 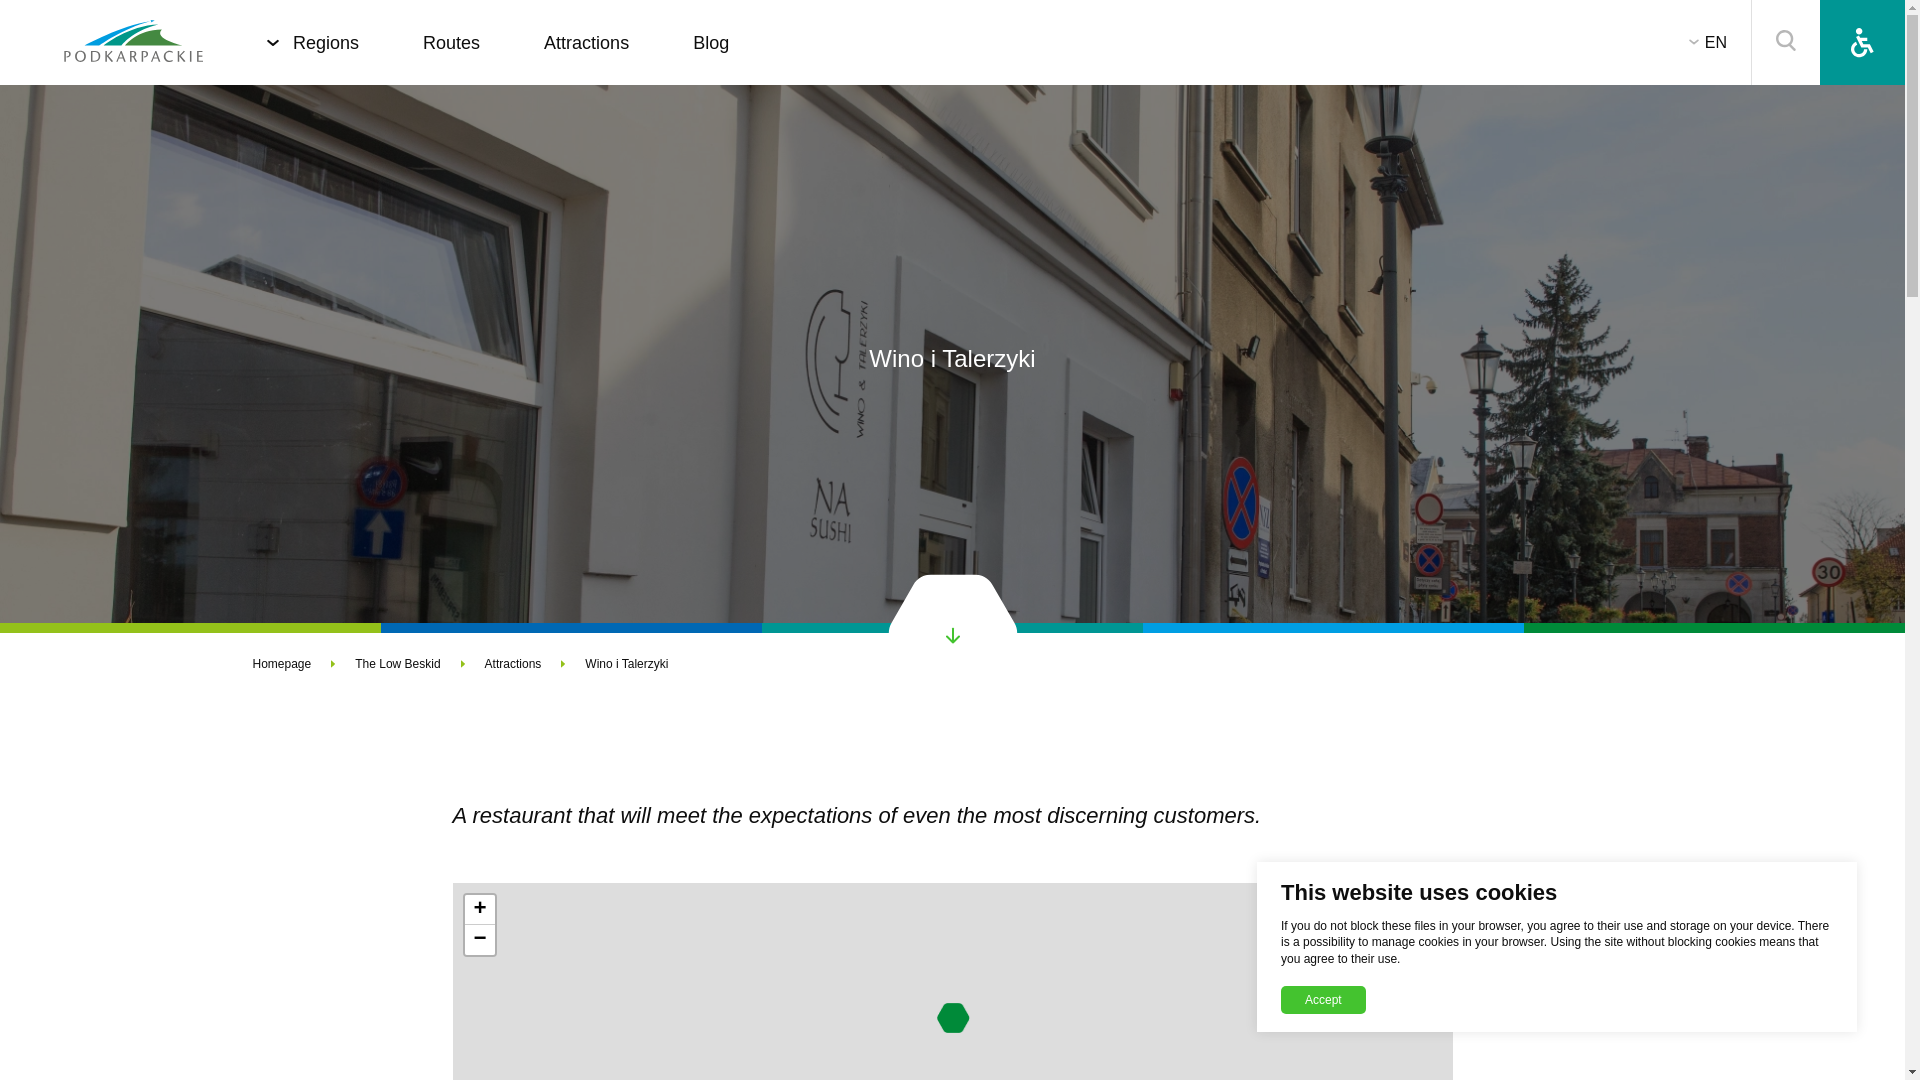 What do you see at coordinates (586, 42) in the screenshot?
I see `Attractions` at bounding box center [586, 42].